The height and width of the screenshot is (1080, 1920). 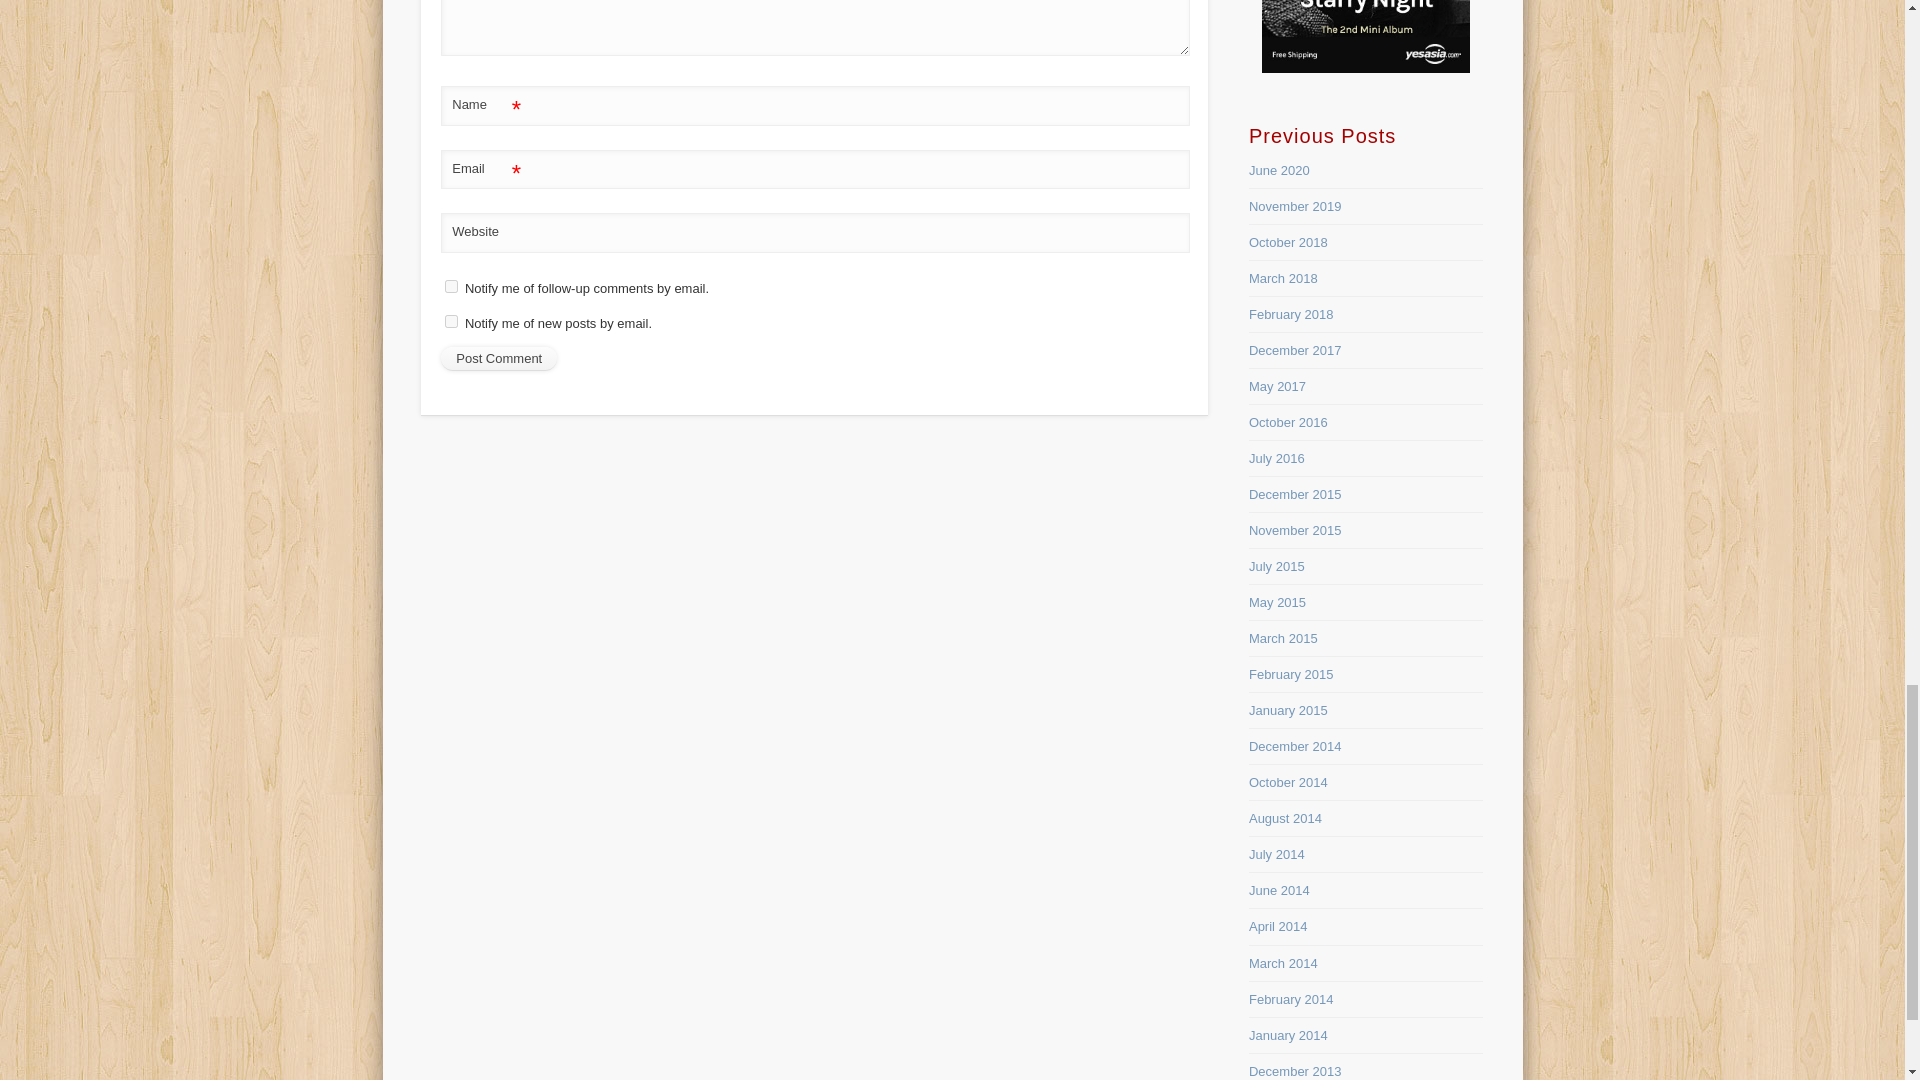 I want to click on December 2017, so click(x=1296, y=350).